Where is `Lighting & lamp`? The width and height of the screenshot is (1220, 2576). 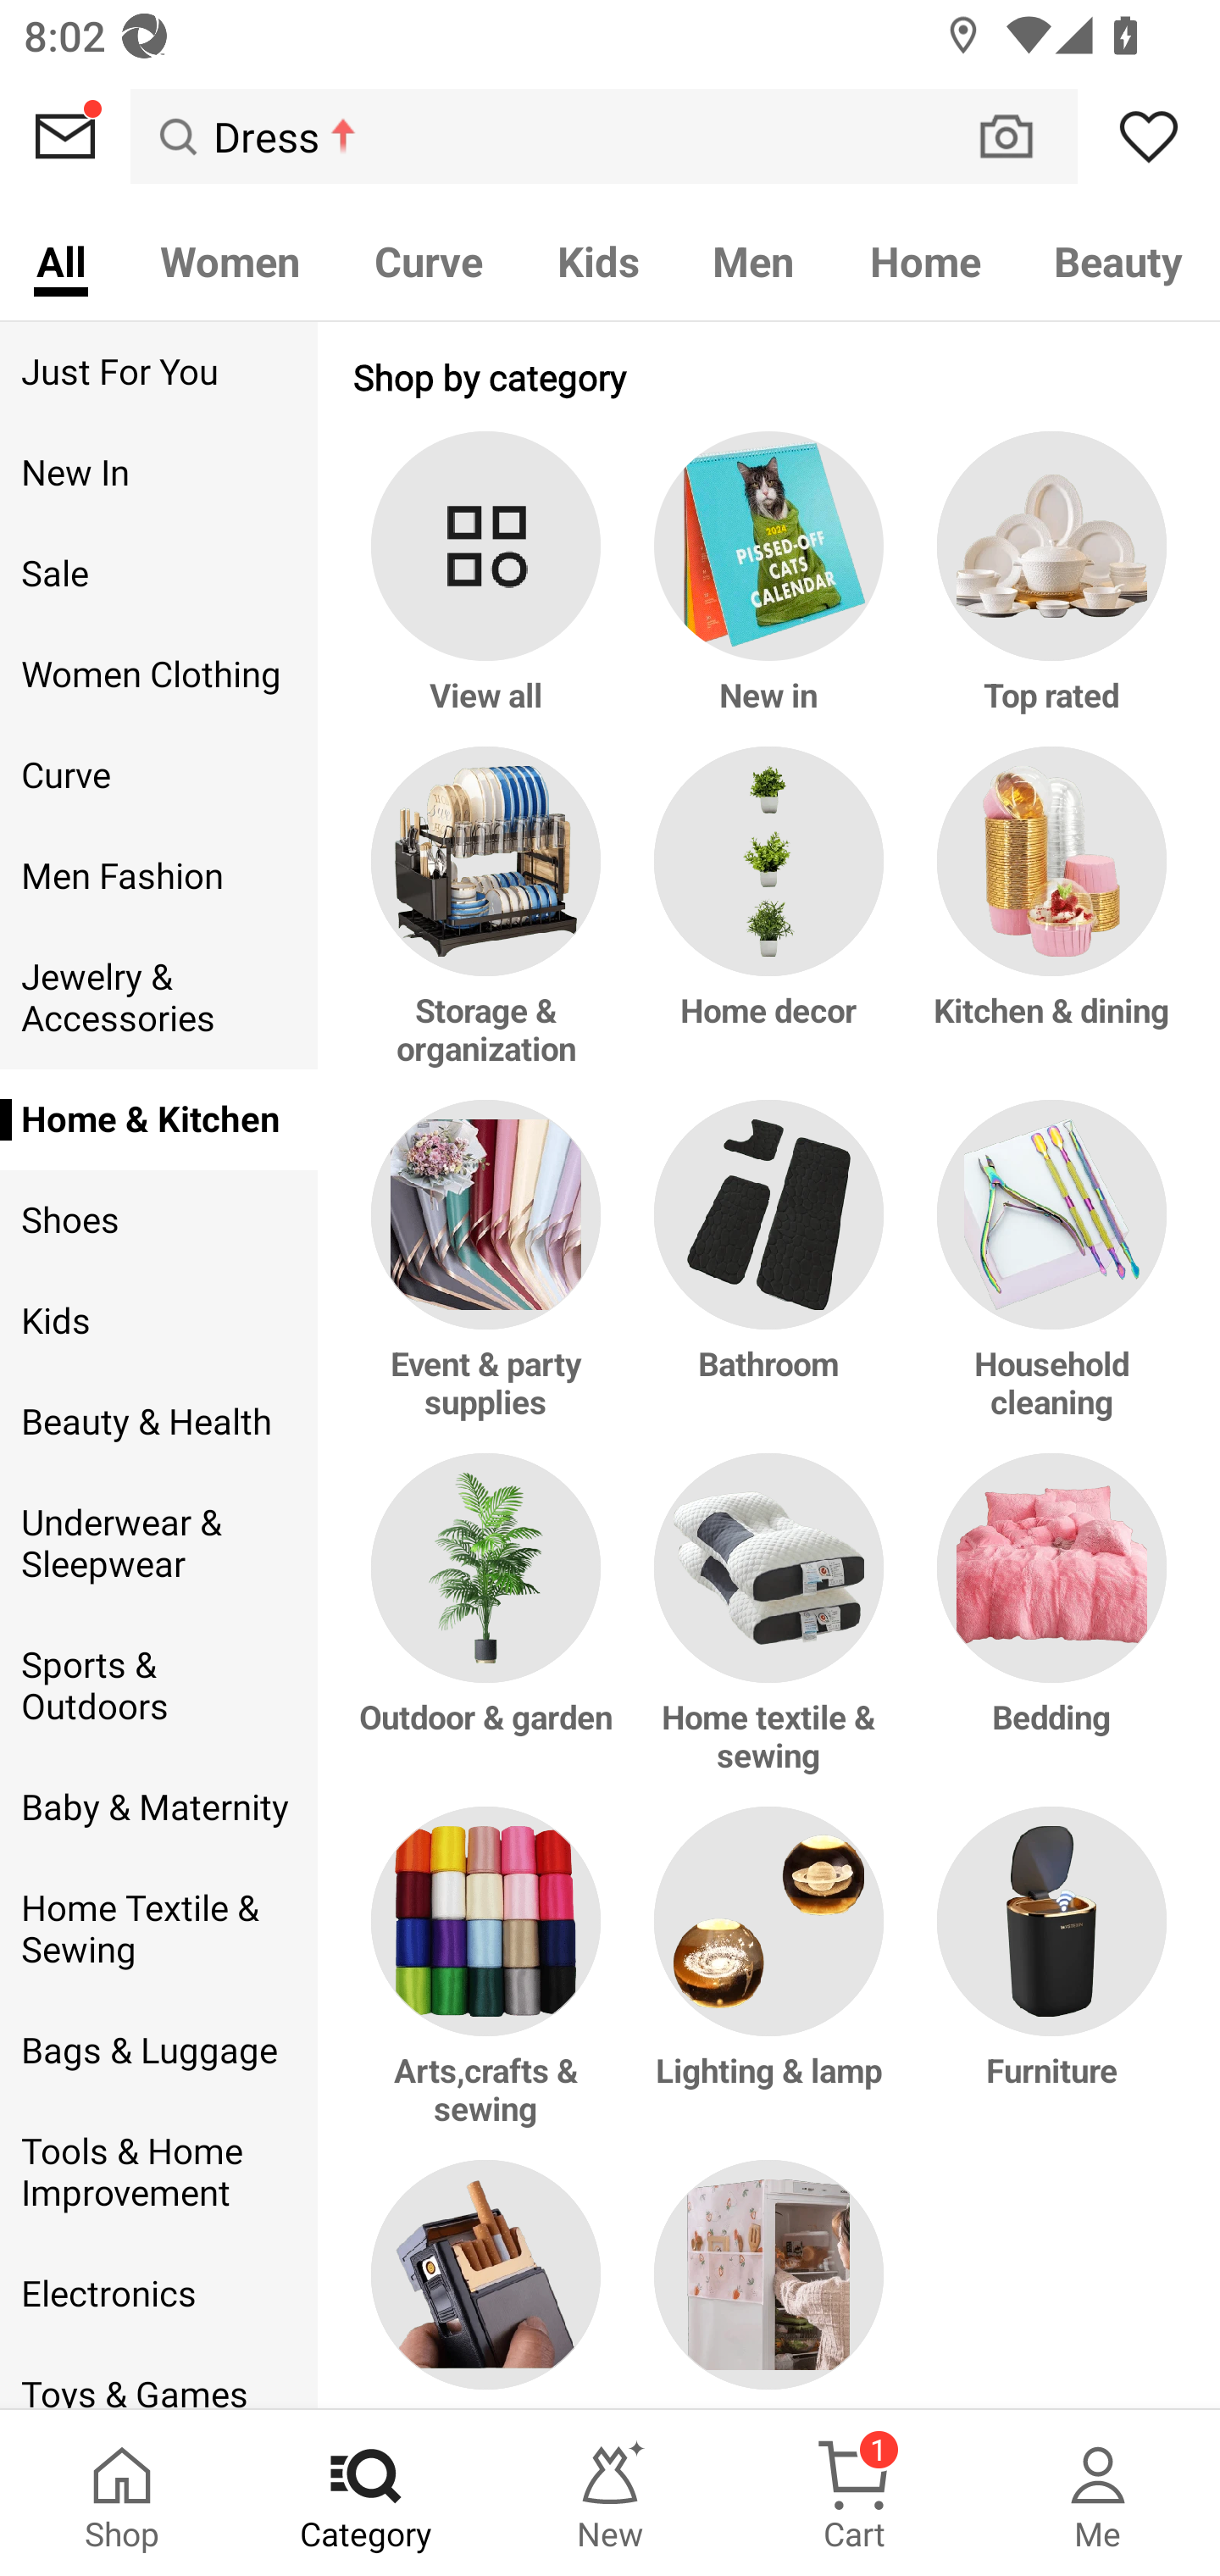 Lighting & lamp is located at coordinates (769, 1982).